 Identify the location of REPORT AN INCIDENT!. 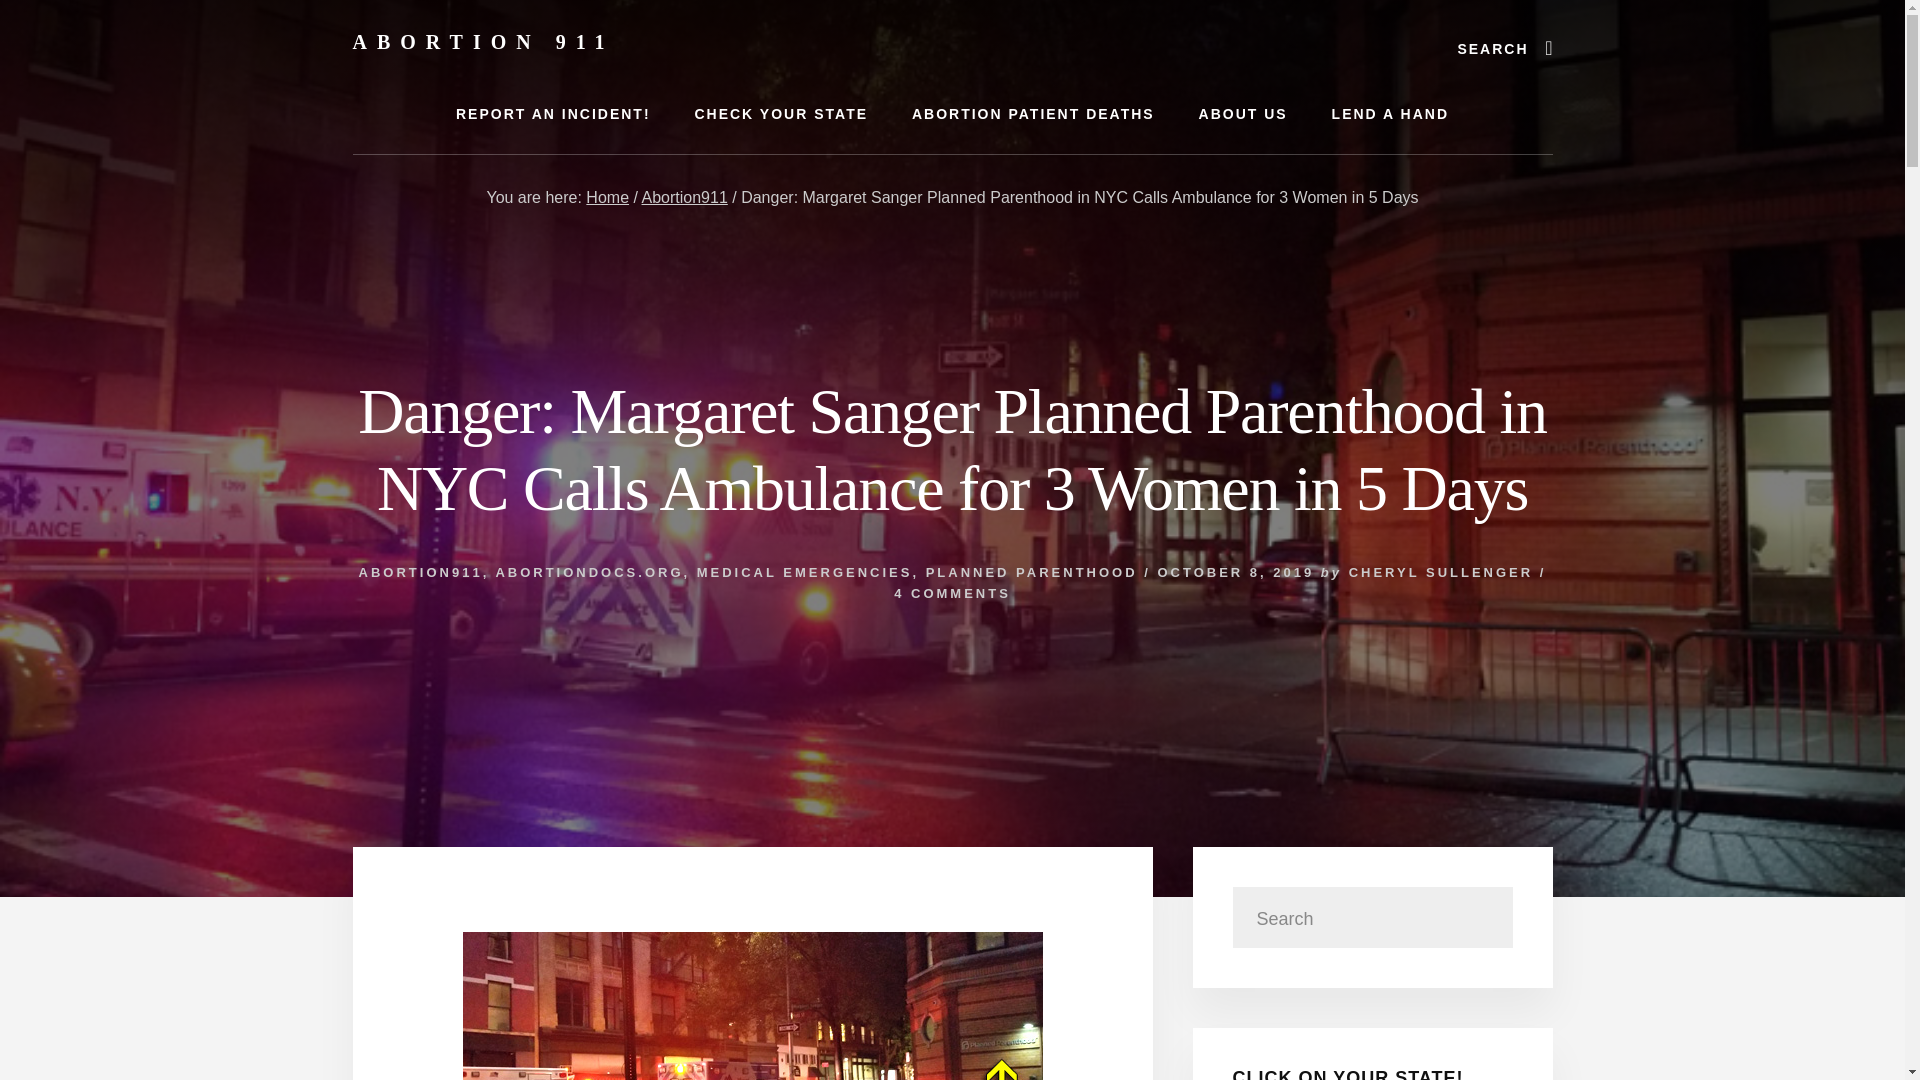
(552, 114).